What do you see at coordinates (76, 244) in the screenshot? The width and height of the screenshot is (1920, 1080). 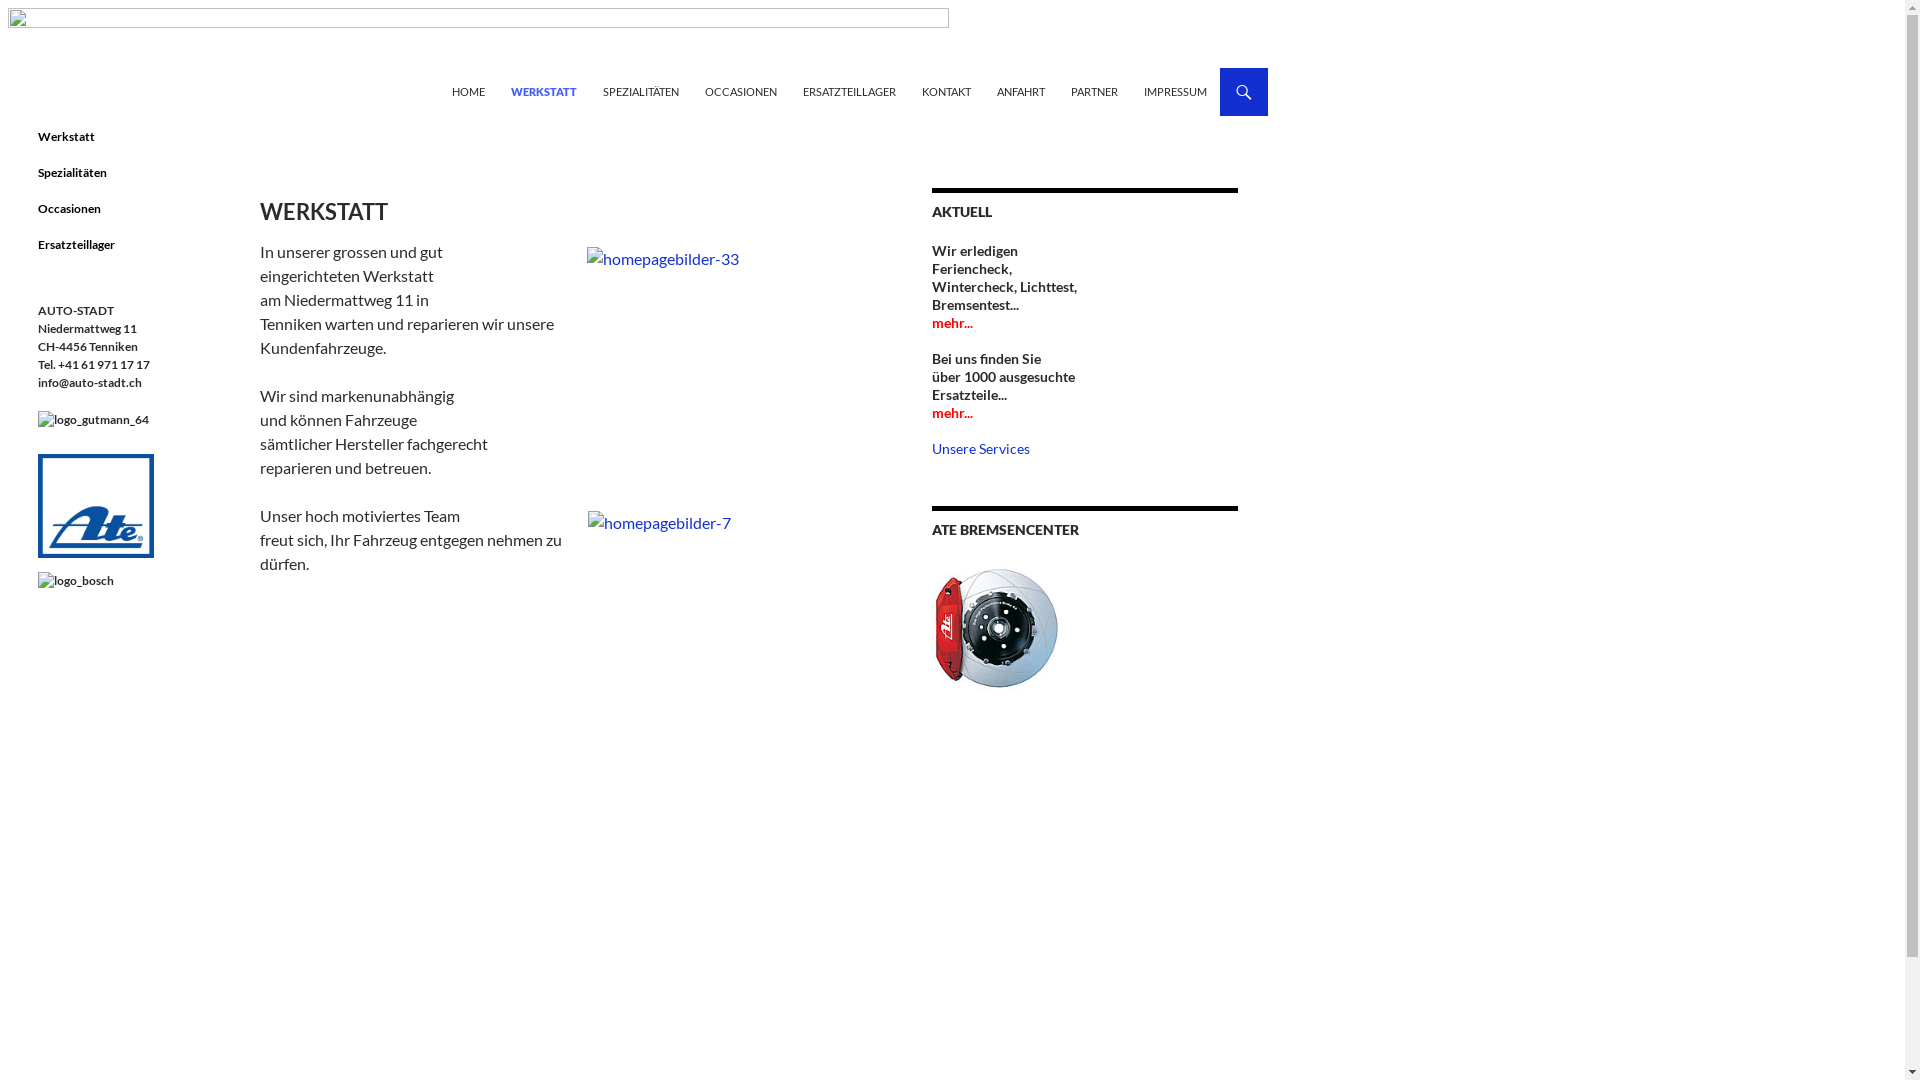 I see `Ersatzteillager` at bounding box center [76, 244].